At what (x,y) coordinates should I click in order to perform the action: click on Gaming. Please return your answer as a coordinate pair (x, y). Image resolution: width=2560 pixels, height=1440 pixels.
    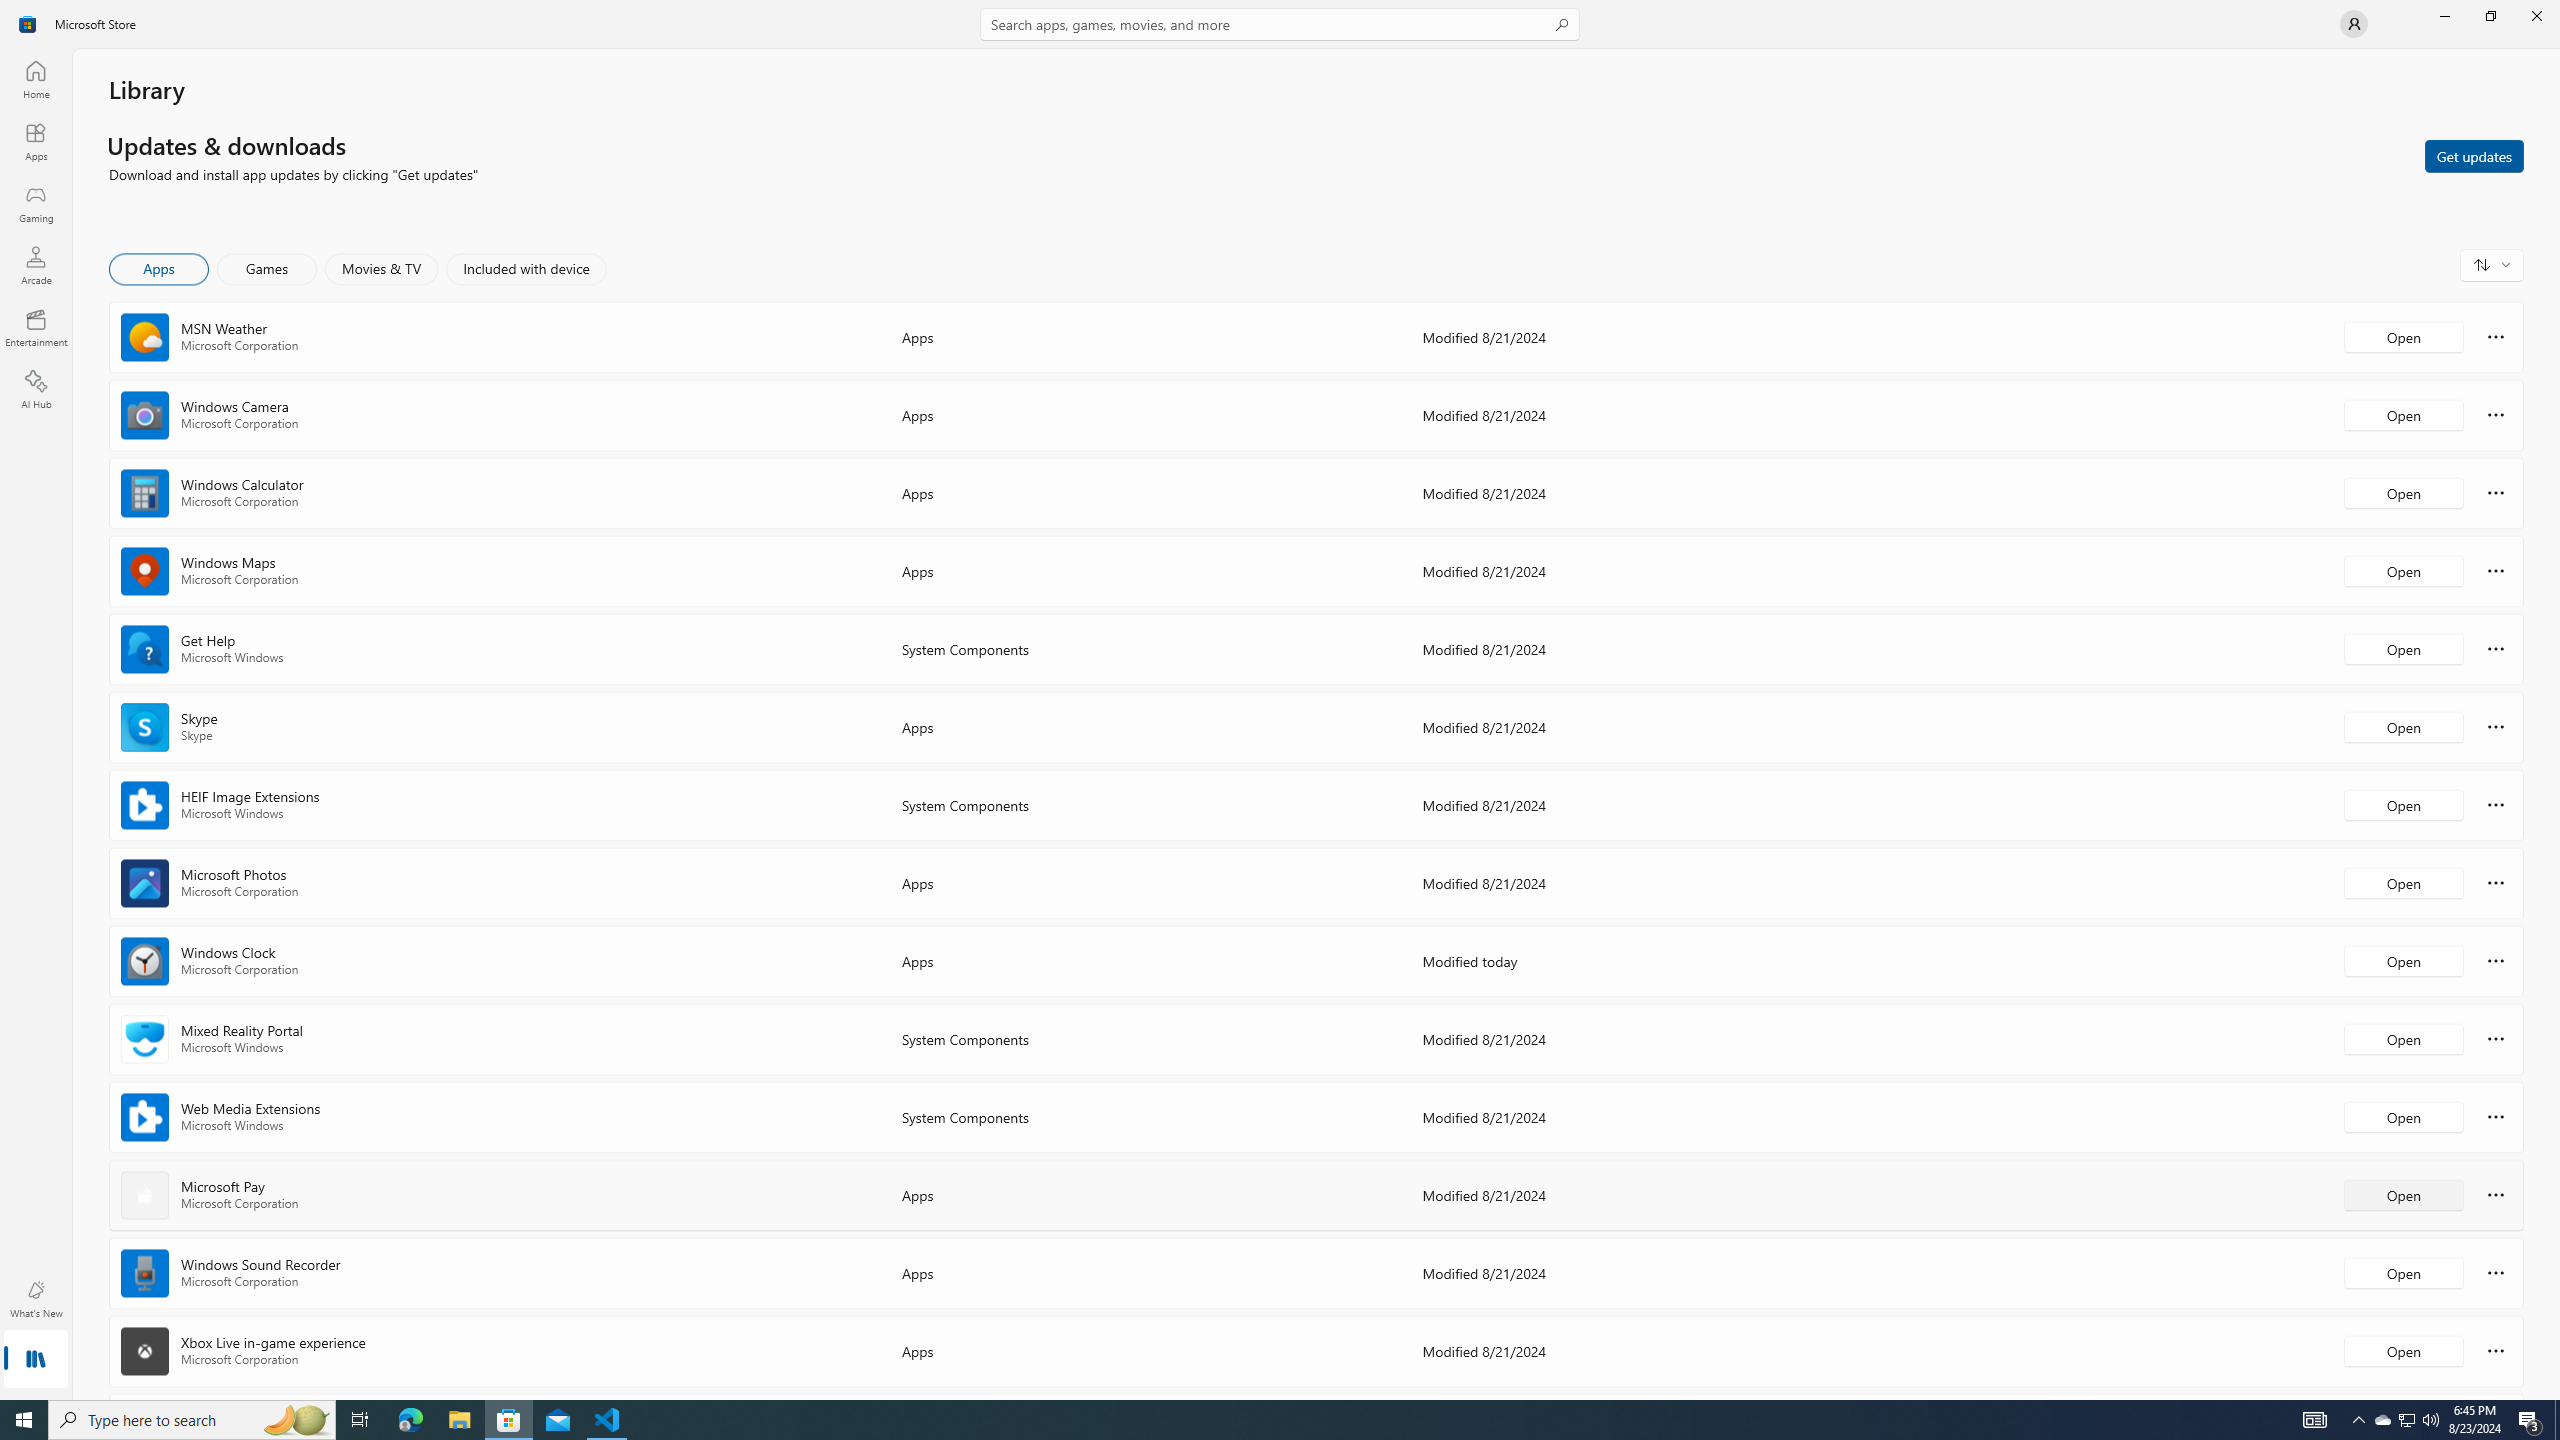
    Looking at the image, I should click on (36, 203).